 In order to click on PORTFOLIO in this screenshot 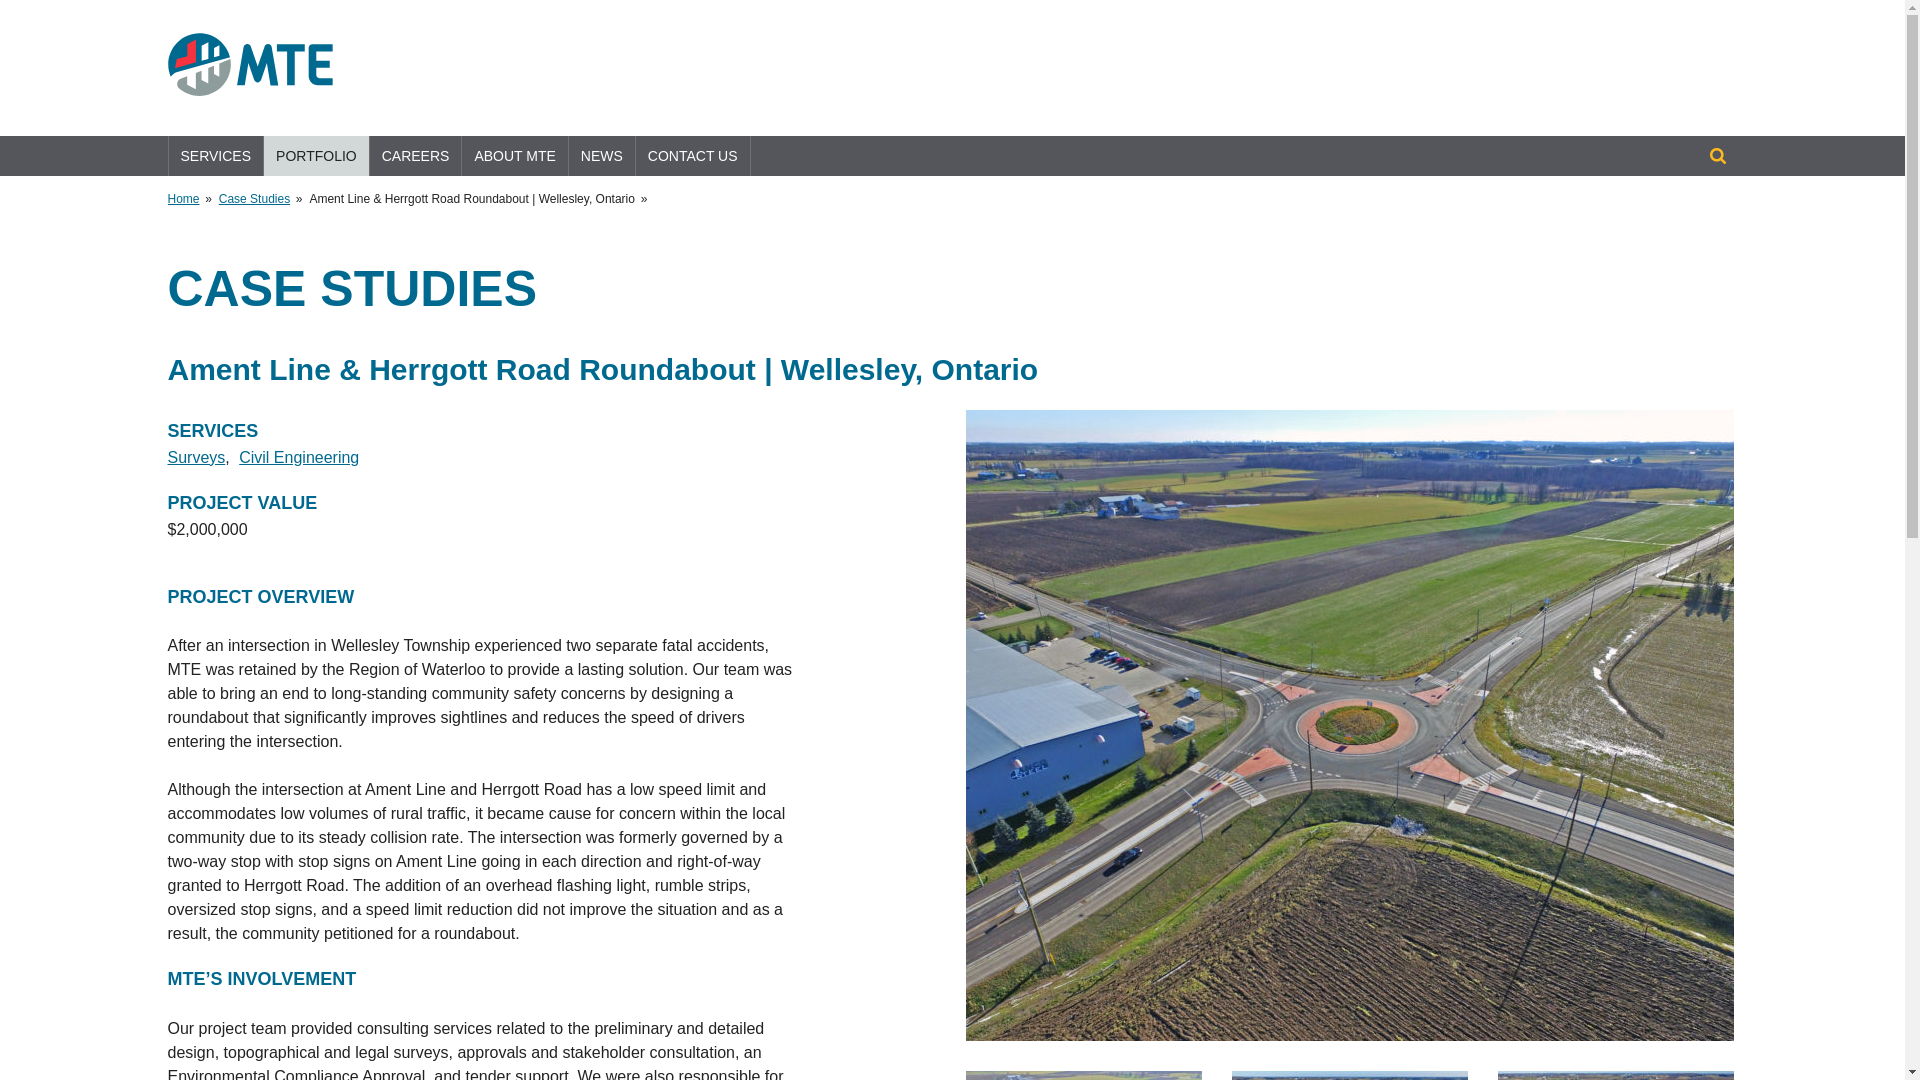, I will do `click(316, 156)`.